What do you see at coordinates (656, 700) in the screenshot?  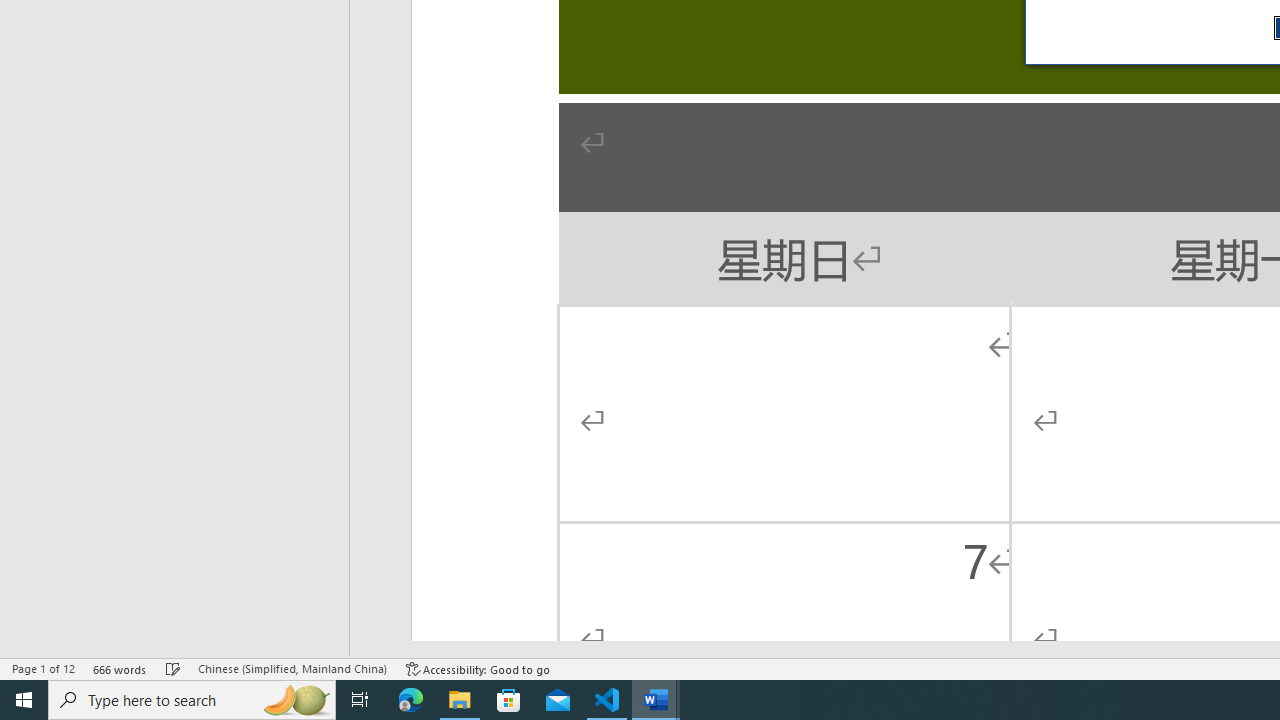 I see `Word - 2 running windows` at bounding box center [656, 700].